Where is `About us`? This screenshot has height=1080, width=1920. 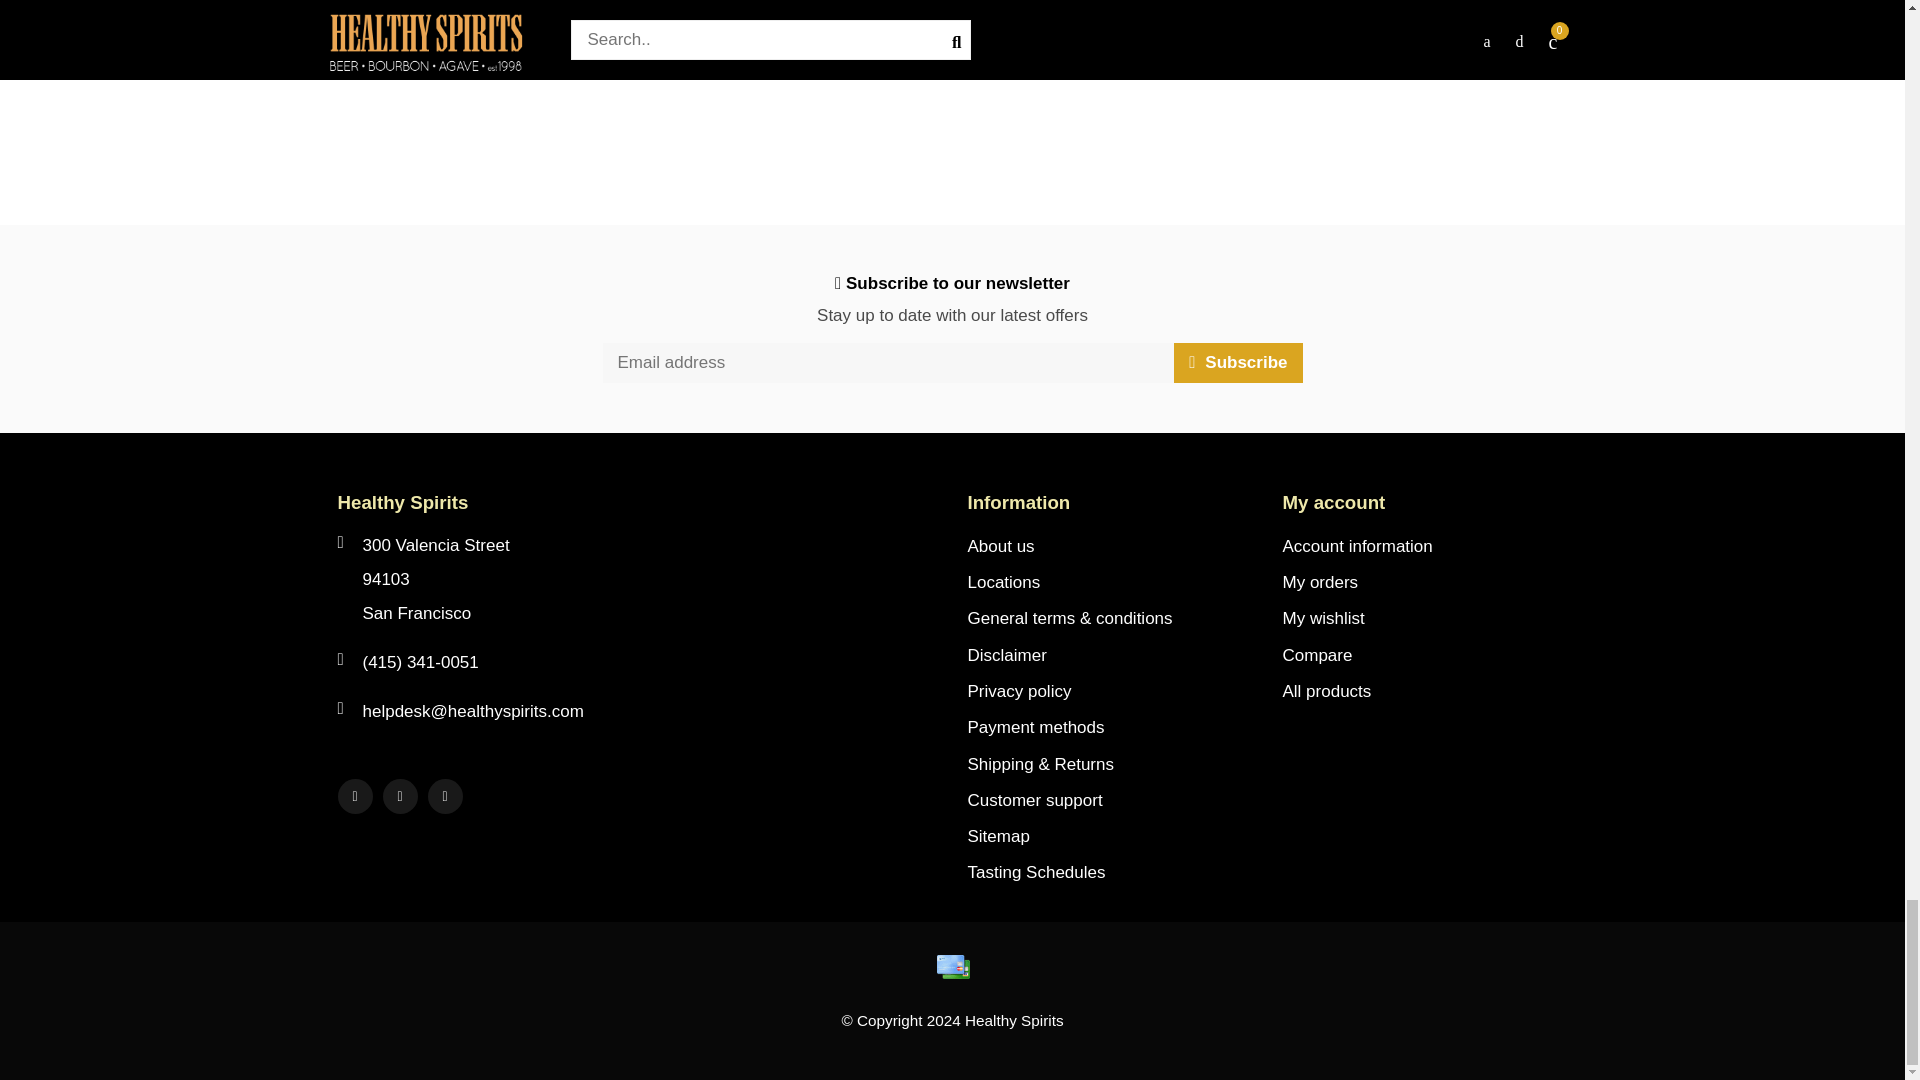
About us is located at coordinates (1000, 546).